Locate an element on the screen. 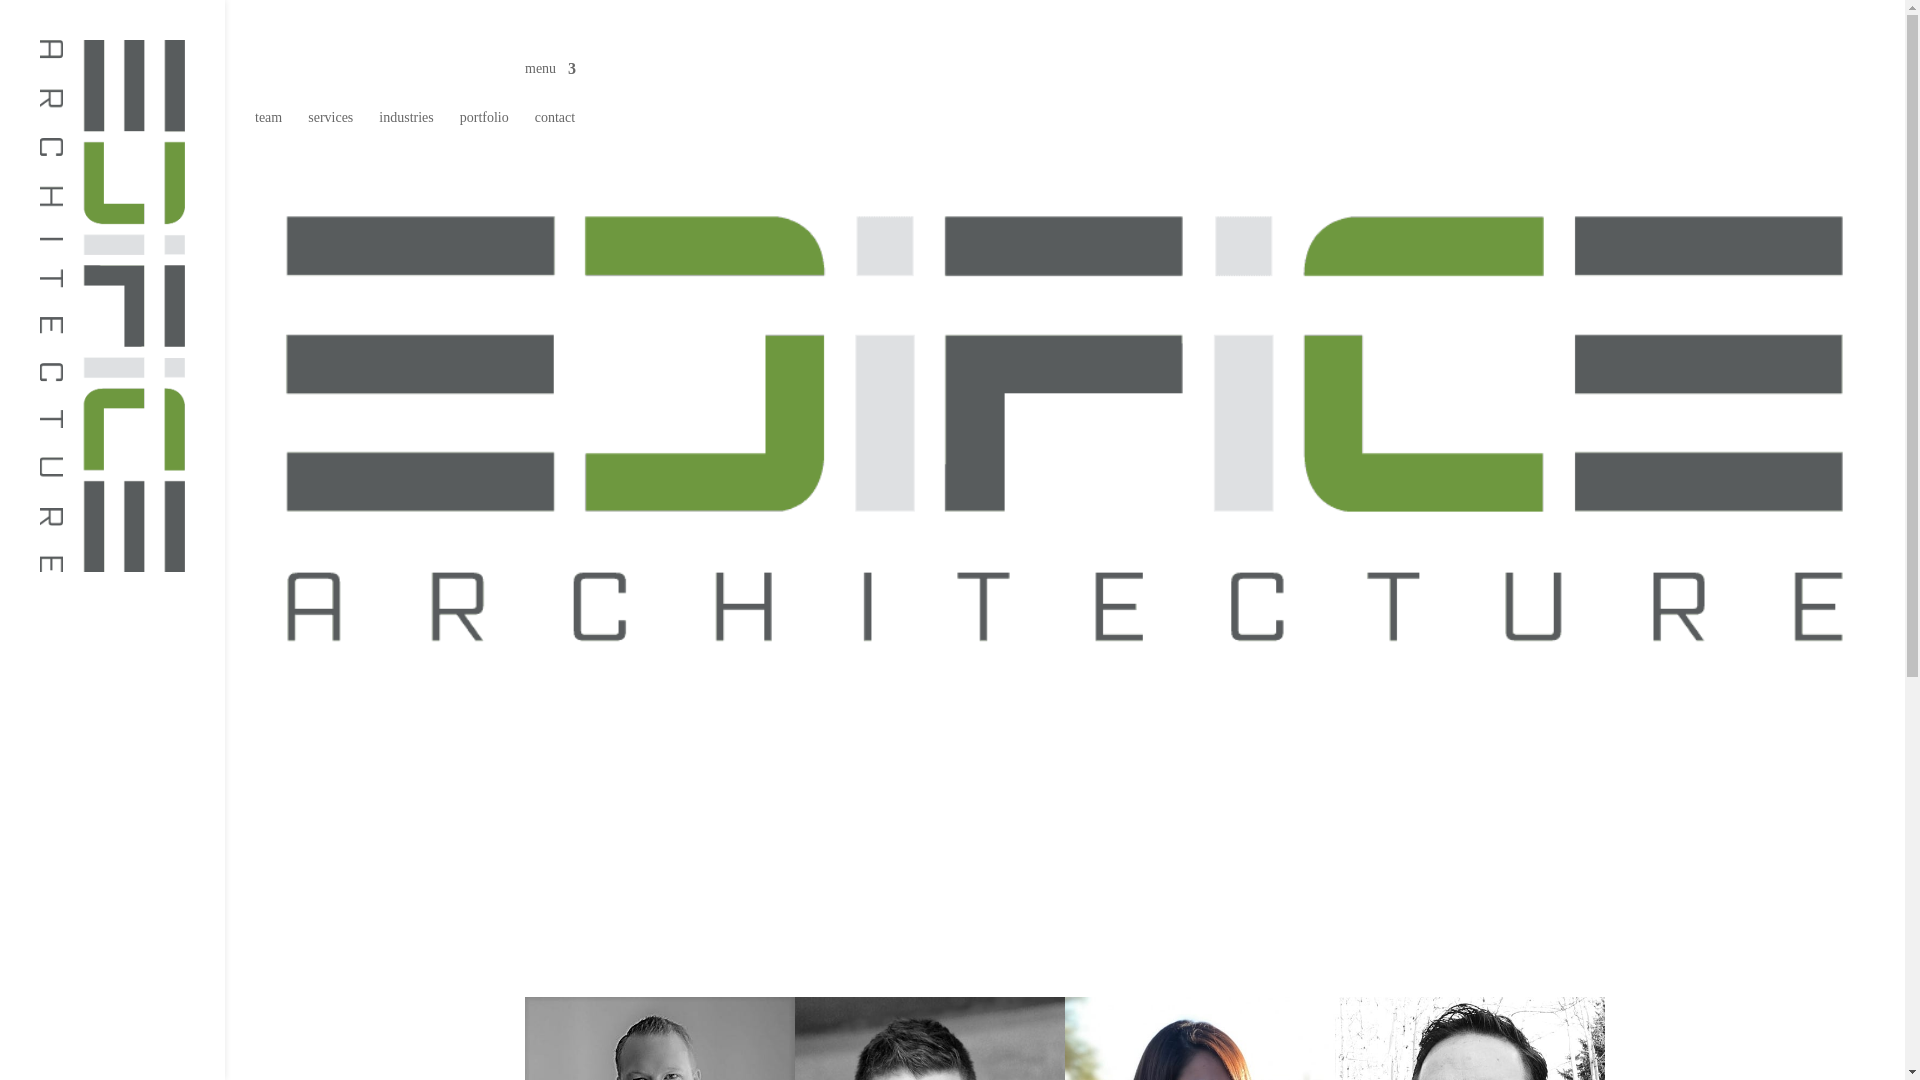 The width and height of the screenshot is (1920, 1080). portfolio is located at coordinates (484, 132).